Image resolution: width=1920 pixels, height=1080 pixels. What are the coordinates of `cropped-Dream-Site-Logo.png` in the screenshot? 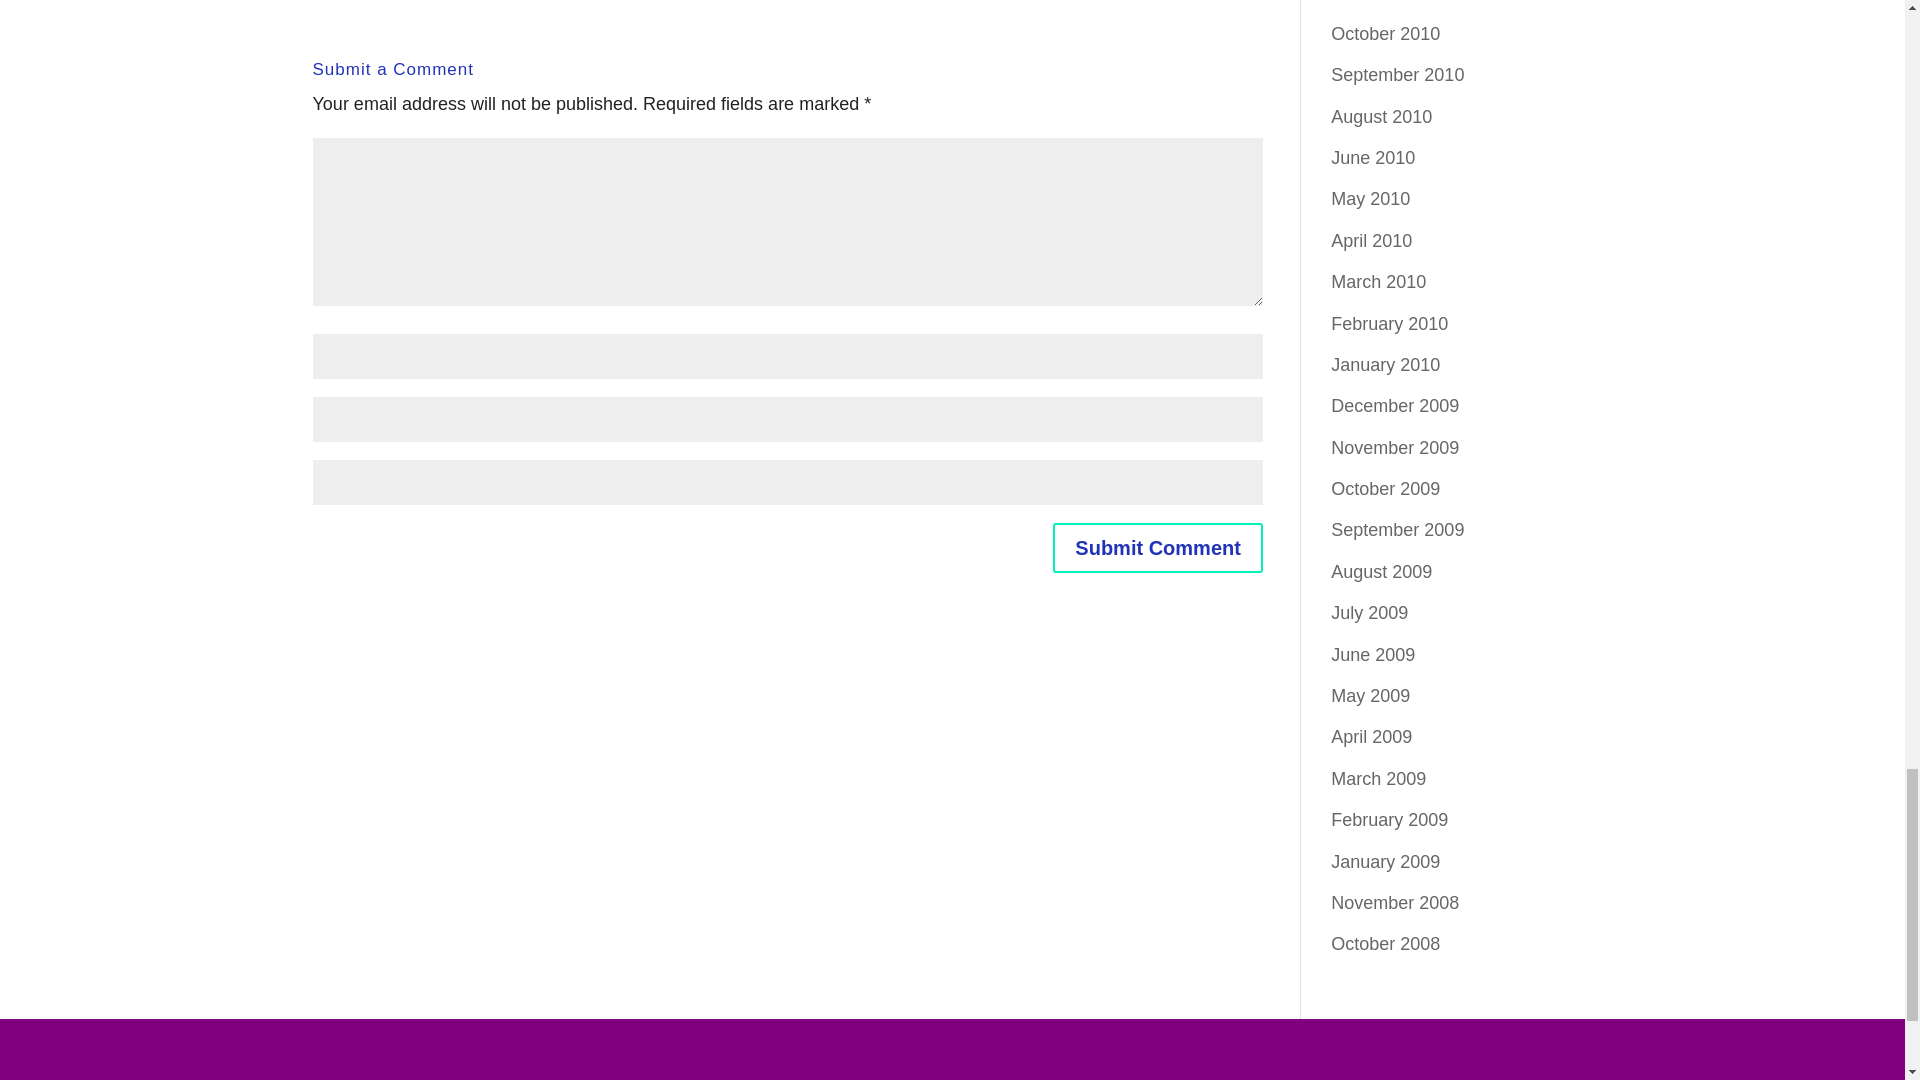 It's located at (951, 1054).